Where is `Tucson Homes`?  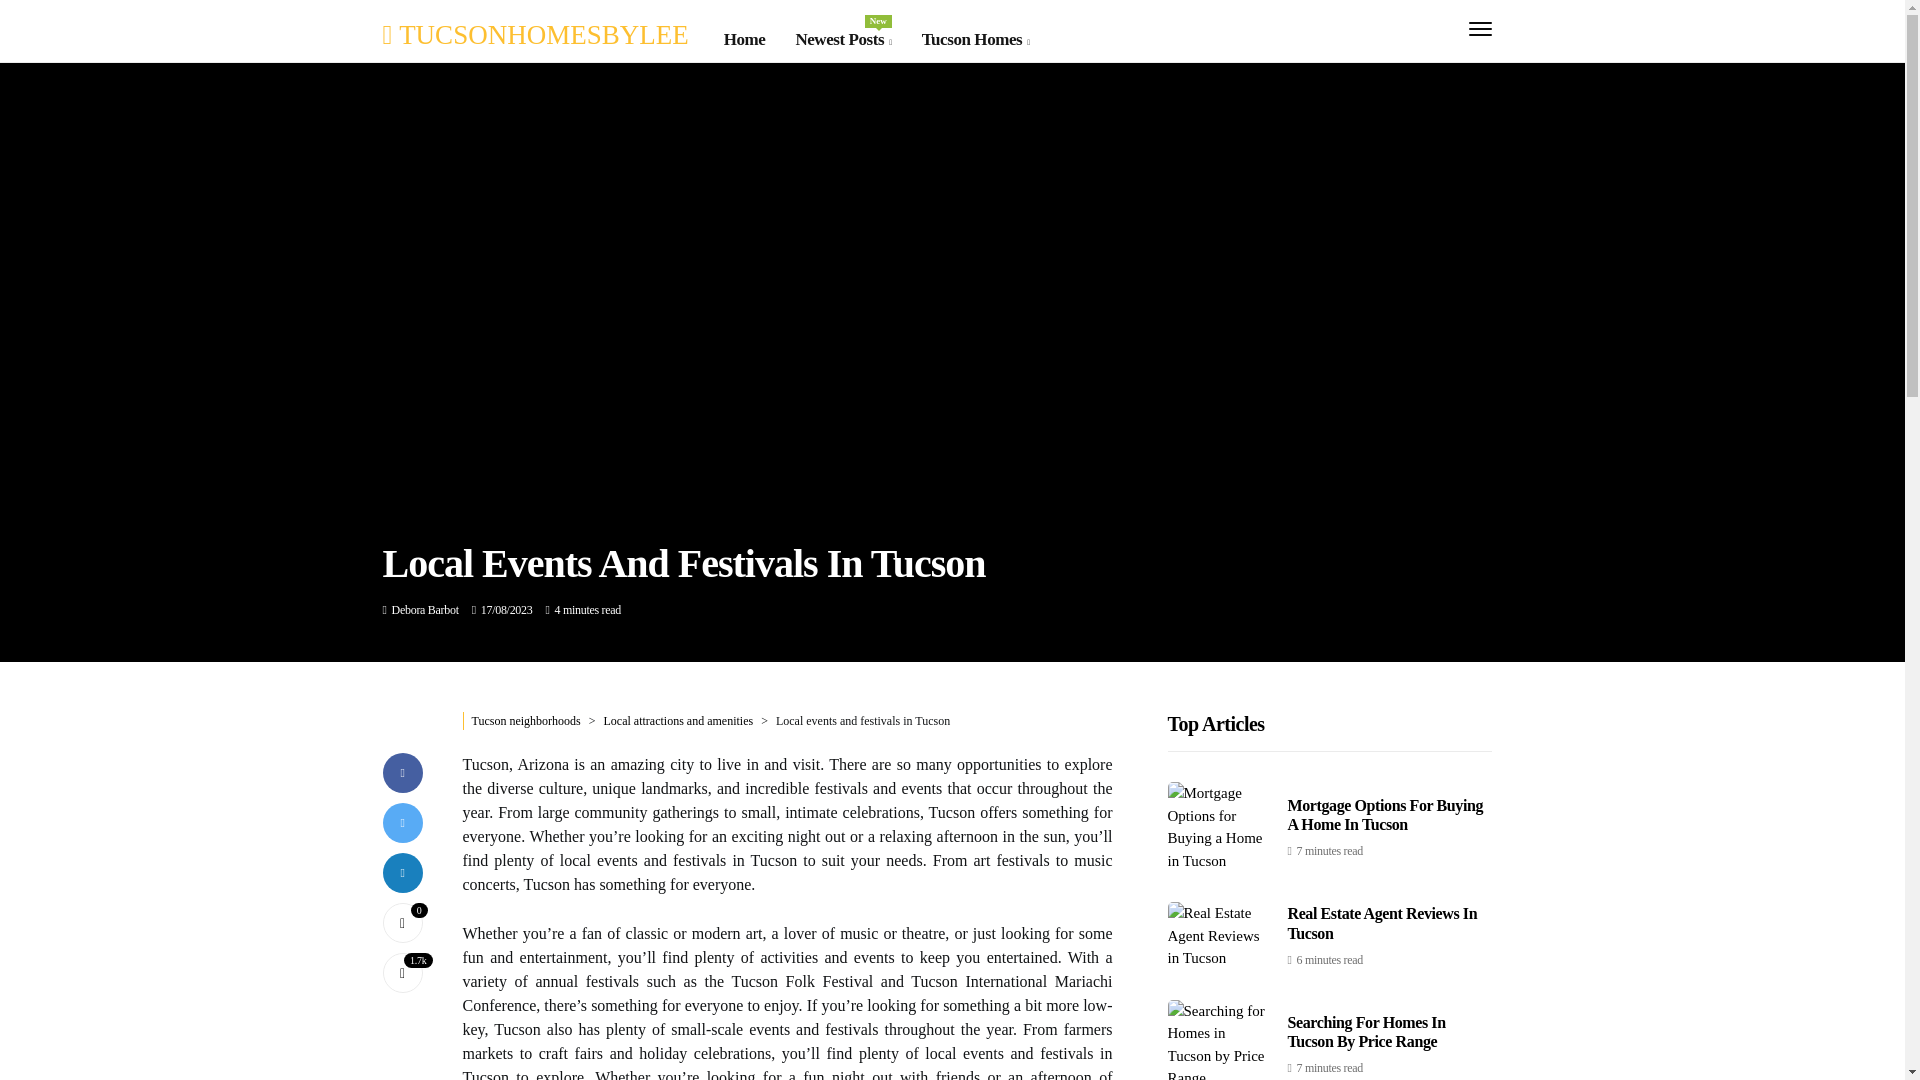 Tucson Homes is located at coordinates (402, 921).